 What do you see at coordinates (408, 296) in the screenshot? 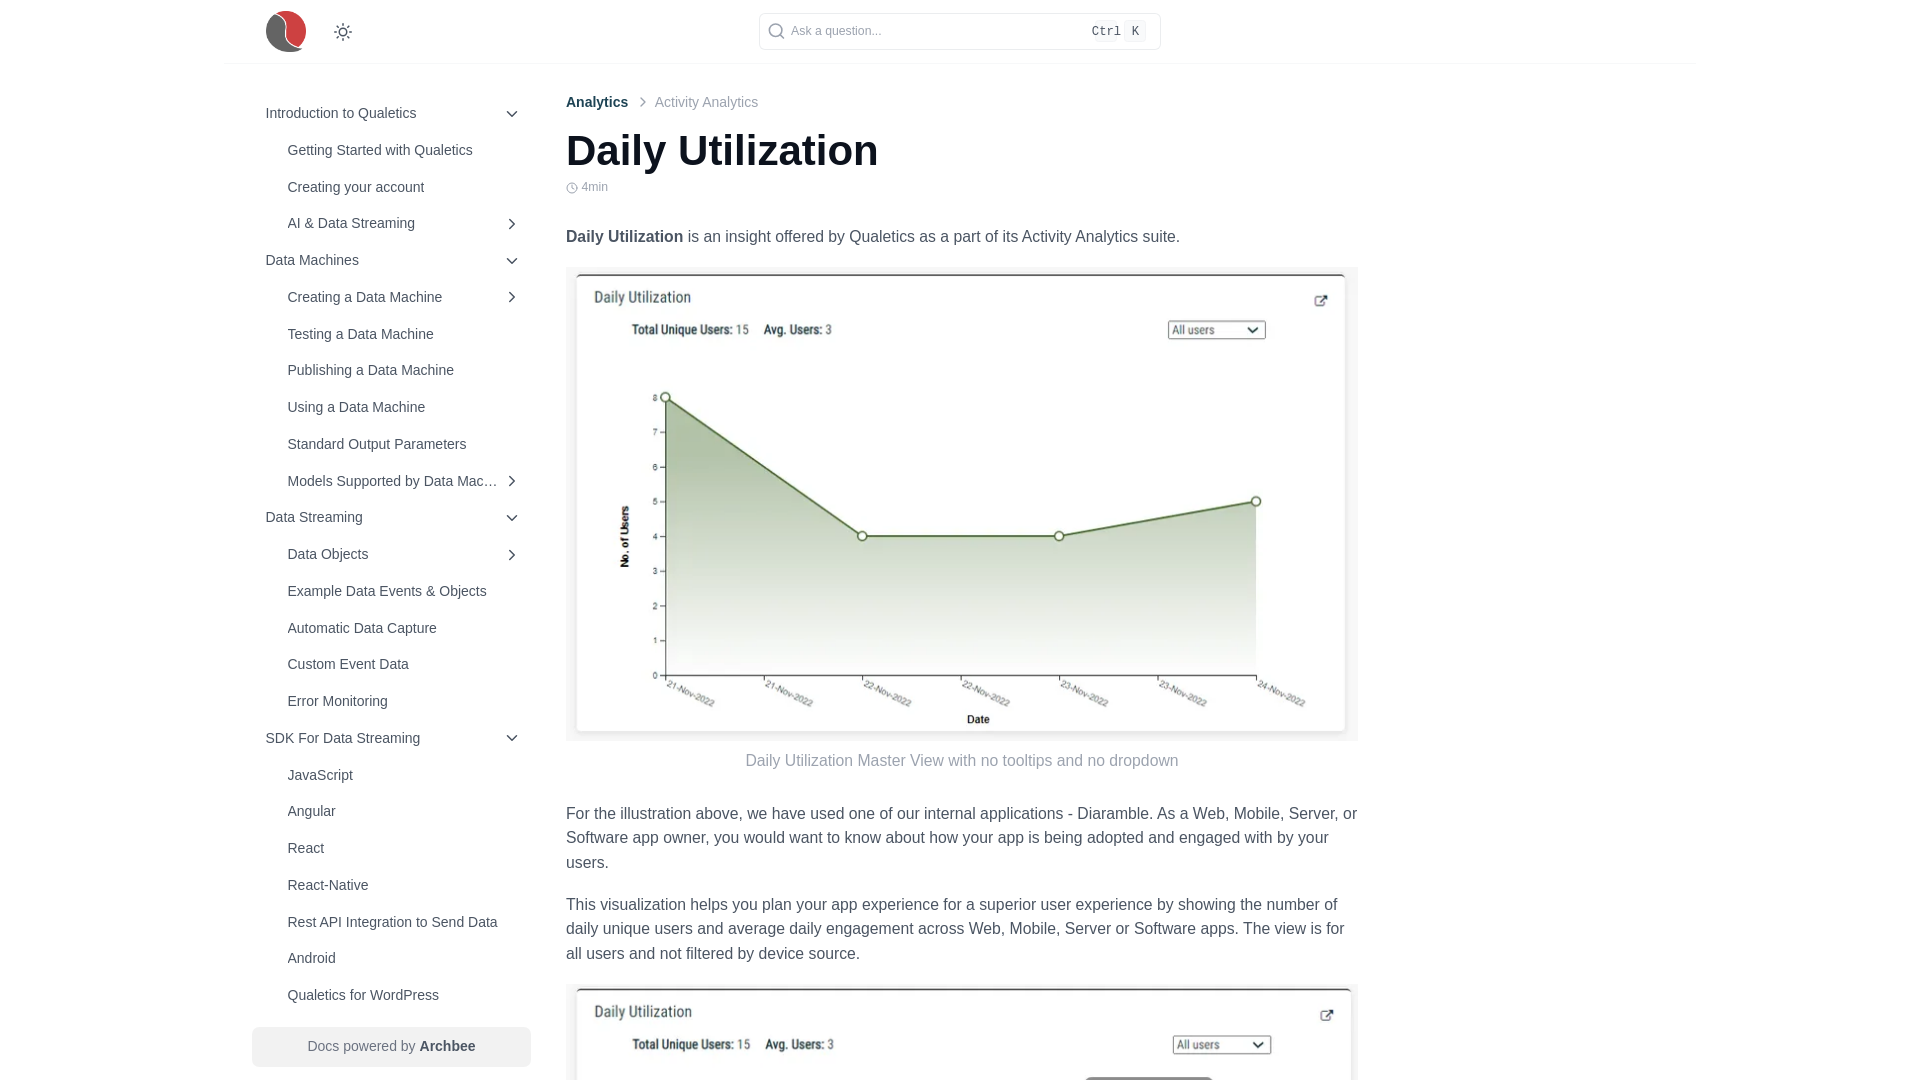
I see `Creating a Data Machine` at bounding box center [408, 296].